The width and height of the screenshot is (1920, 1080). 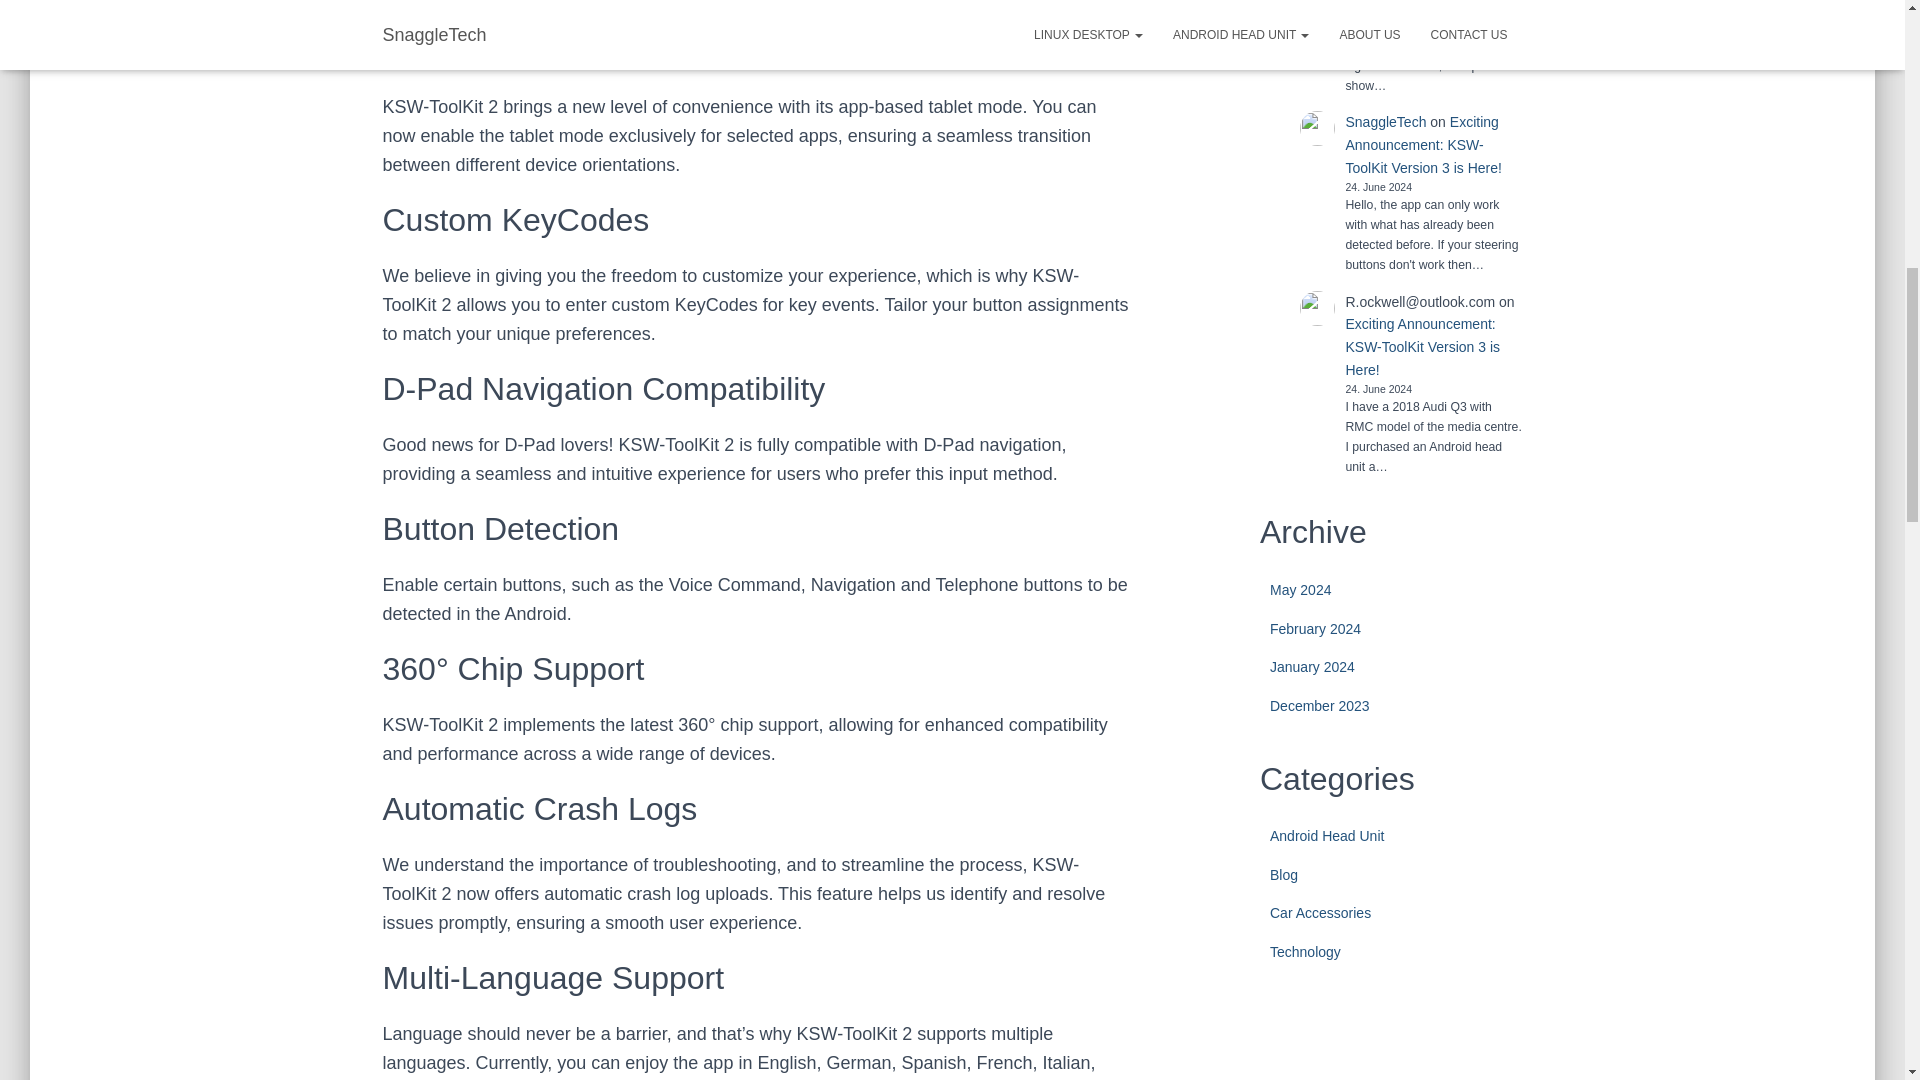 I want to click on Android Head Unit, so click(x=1326, y=836).